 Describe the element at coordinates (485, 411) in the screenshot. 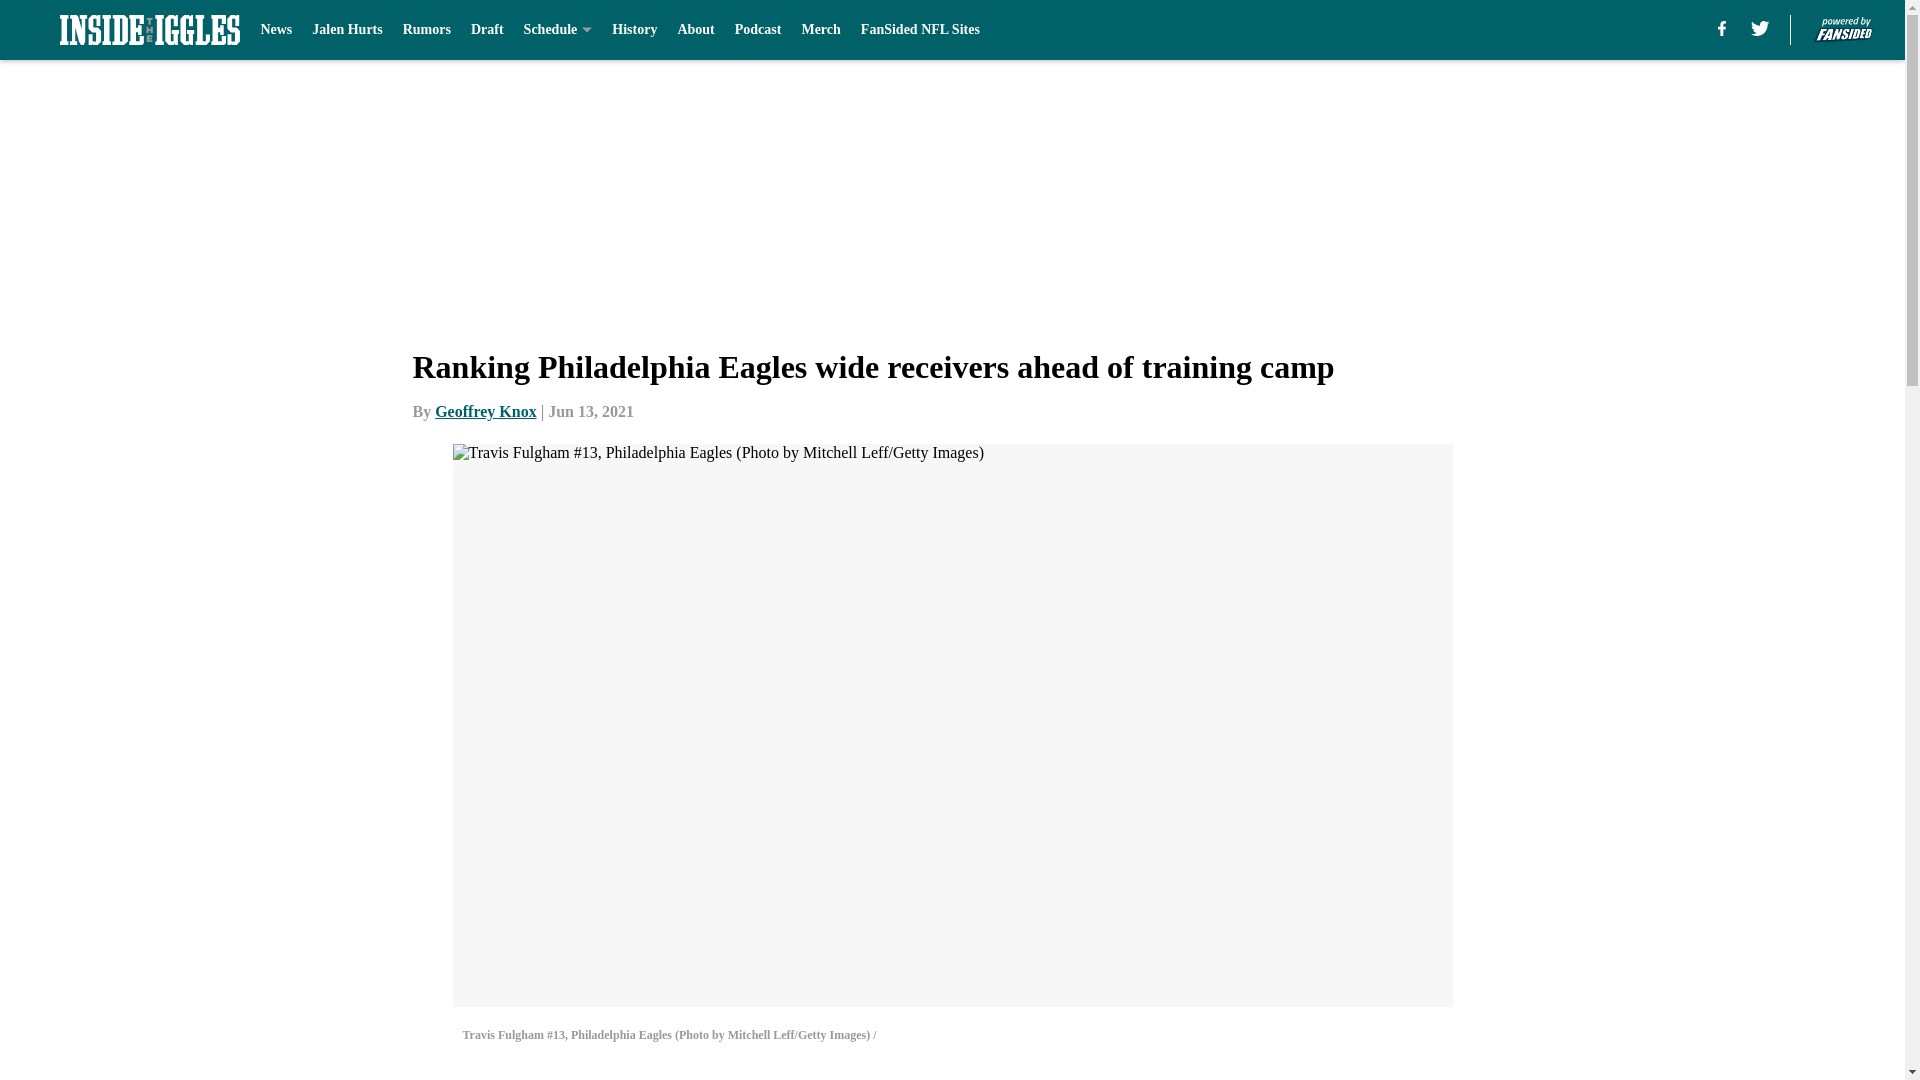

I see `Geoffrey Knox` at that location.